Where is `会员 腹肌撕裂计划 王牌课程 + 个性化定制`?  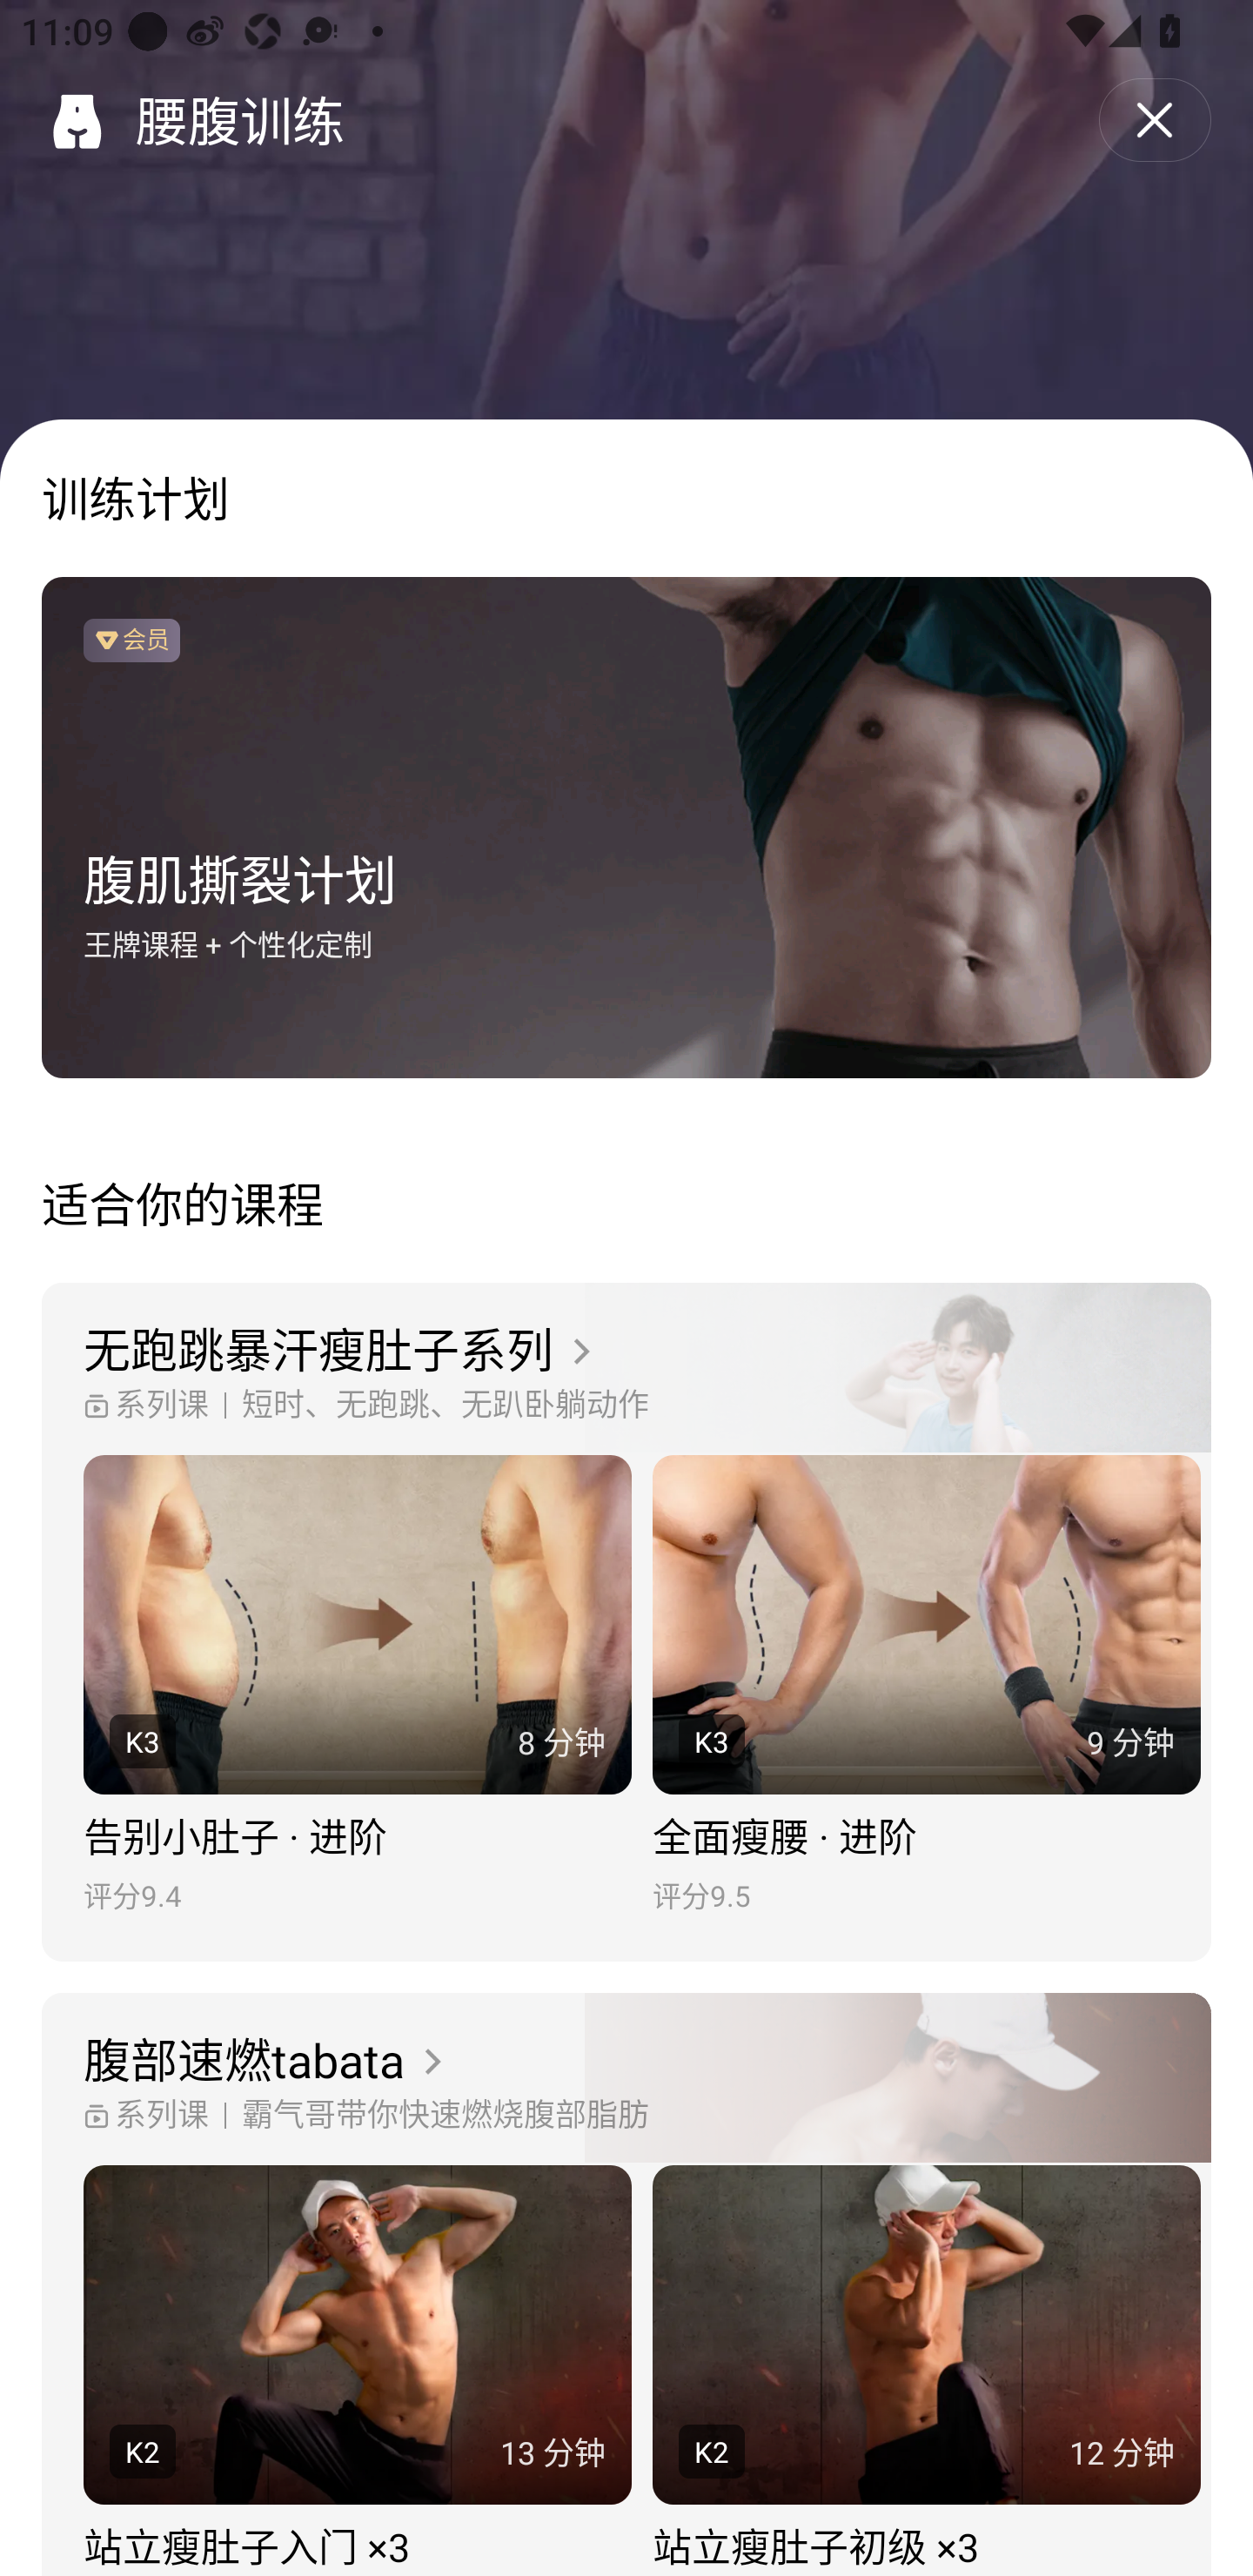 会员 腹肌撕裂计划 王牌课程 + 个性化定制 is located at coordinates (626, 828).